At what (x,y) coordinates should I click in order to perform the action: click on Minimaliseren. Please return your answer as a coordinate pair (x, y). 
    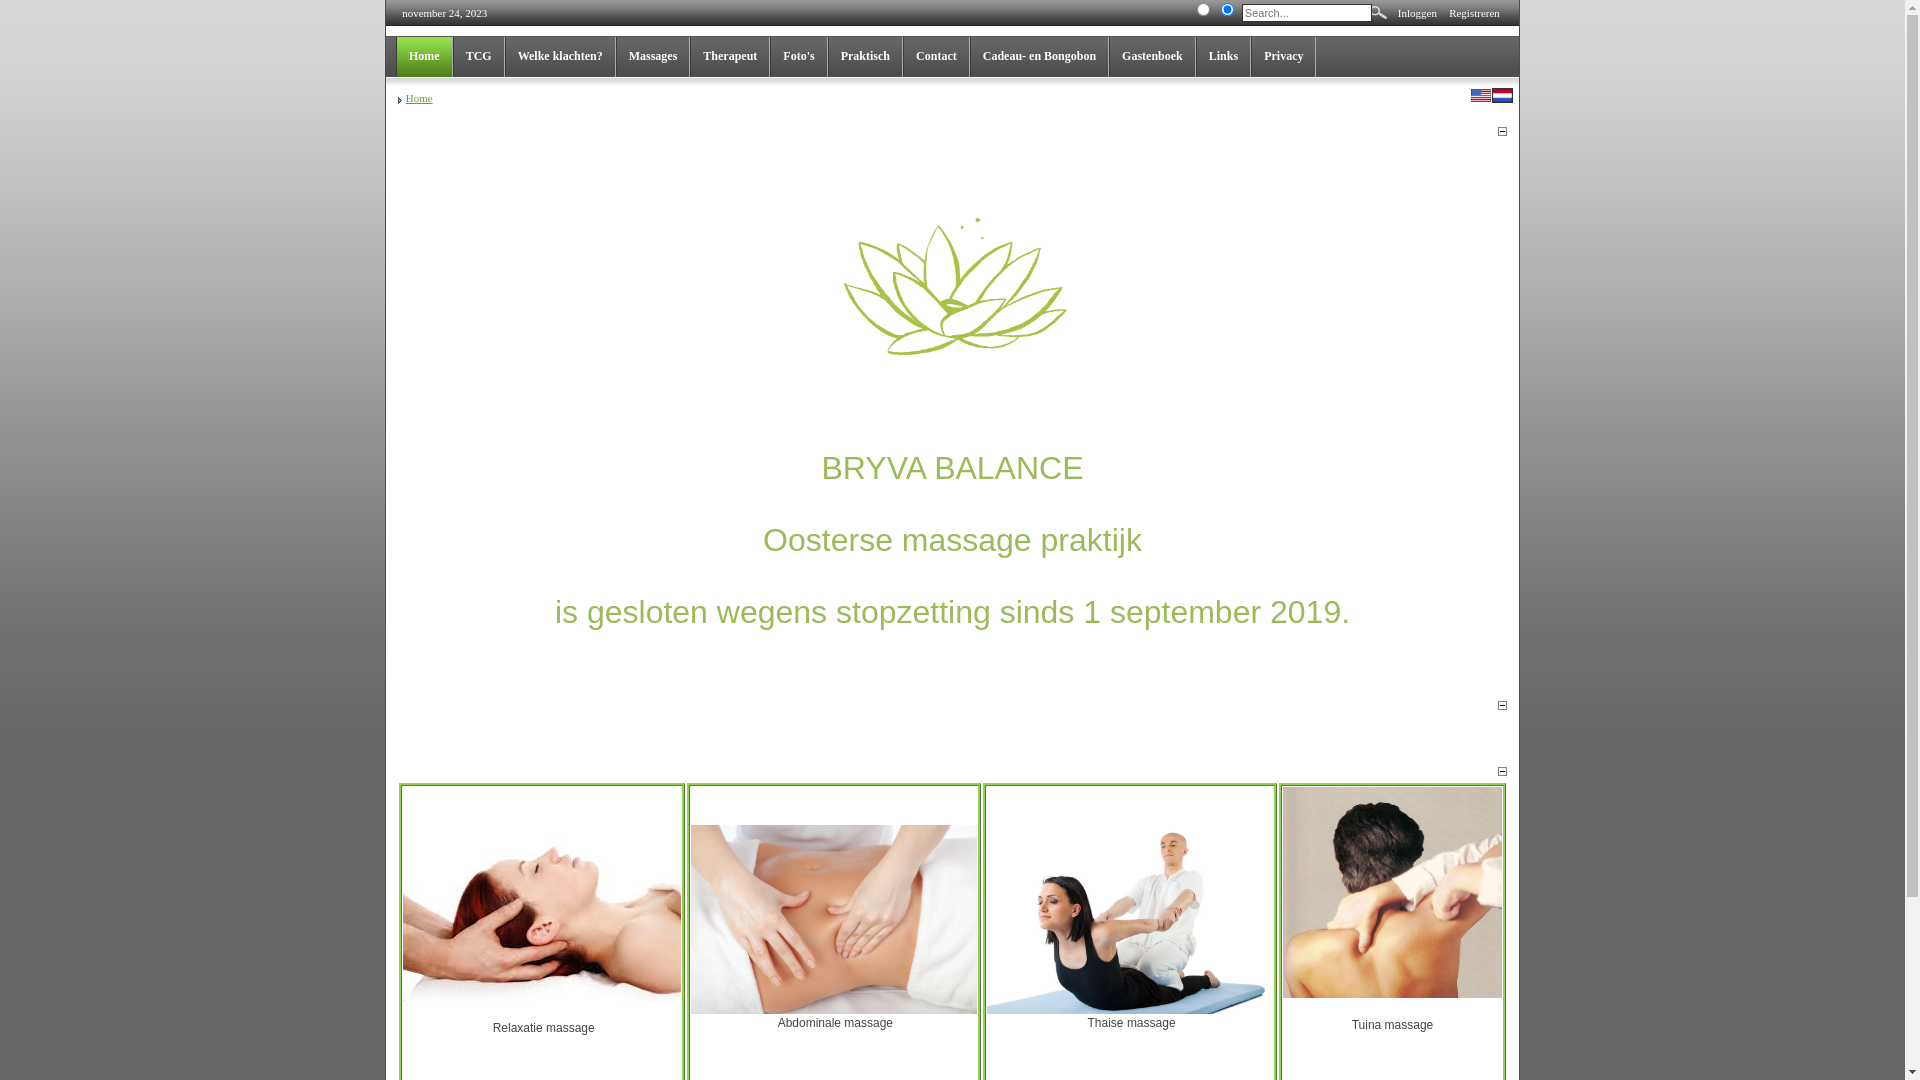
    Looking at the image, I should click on (1502, 702).